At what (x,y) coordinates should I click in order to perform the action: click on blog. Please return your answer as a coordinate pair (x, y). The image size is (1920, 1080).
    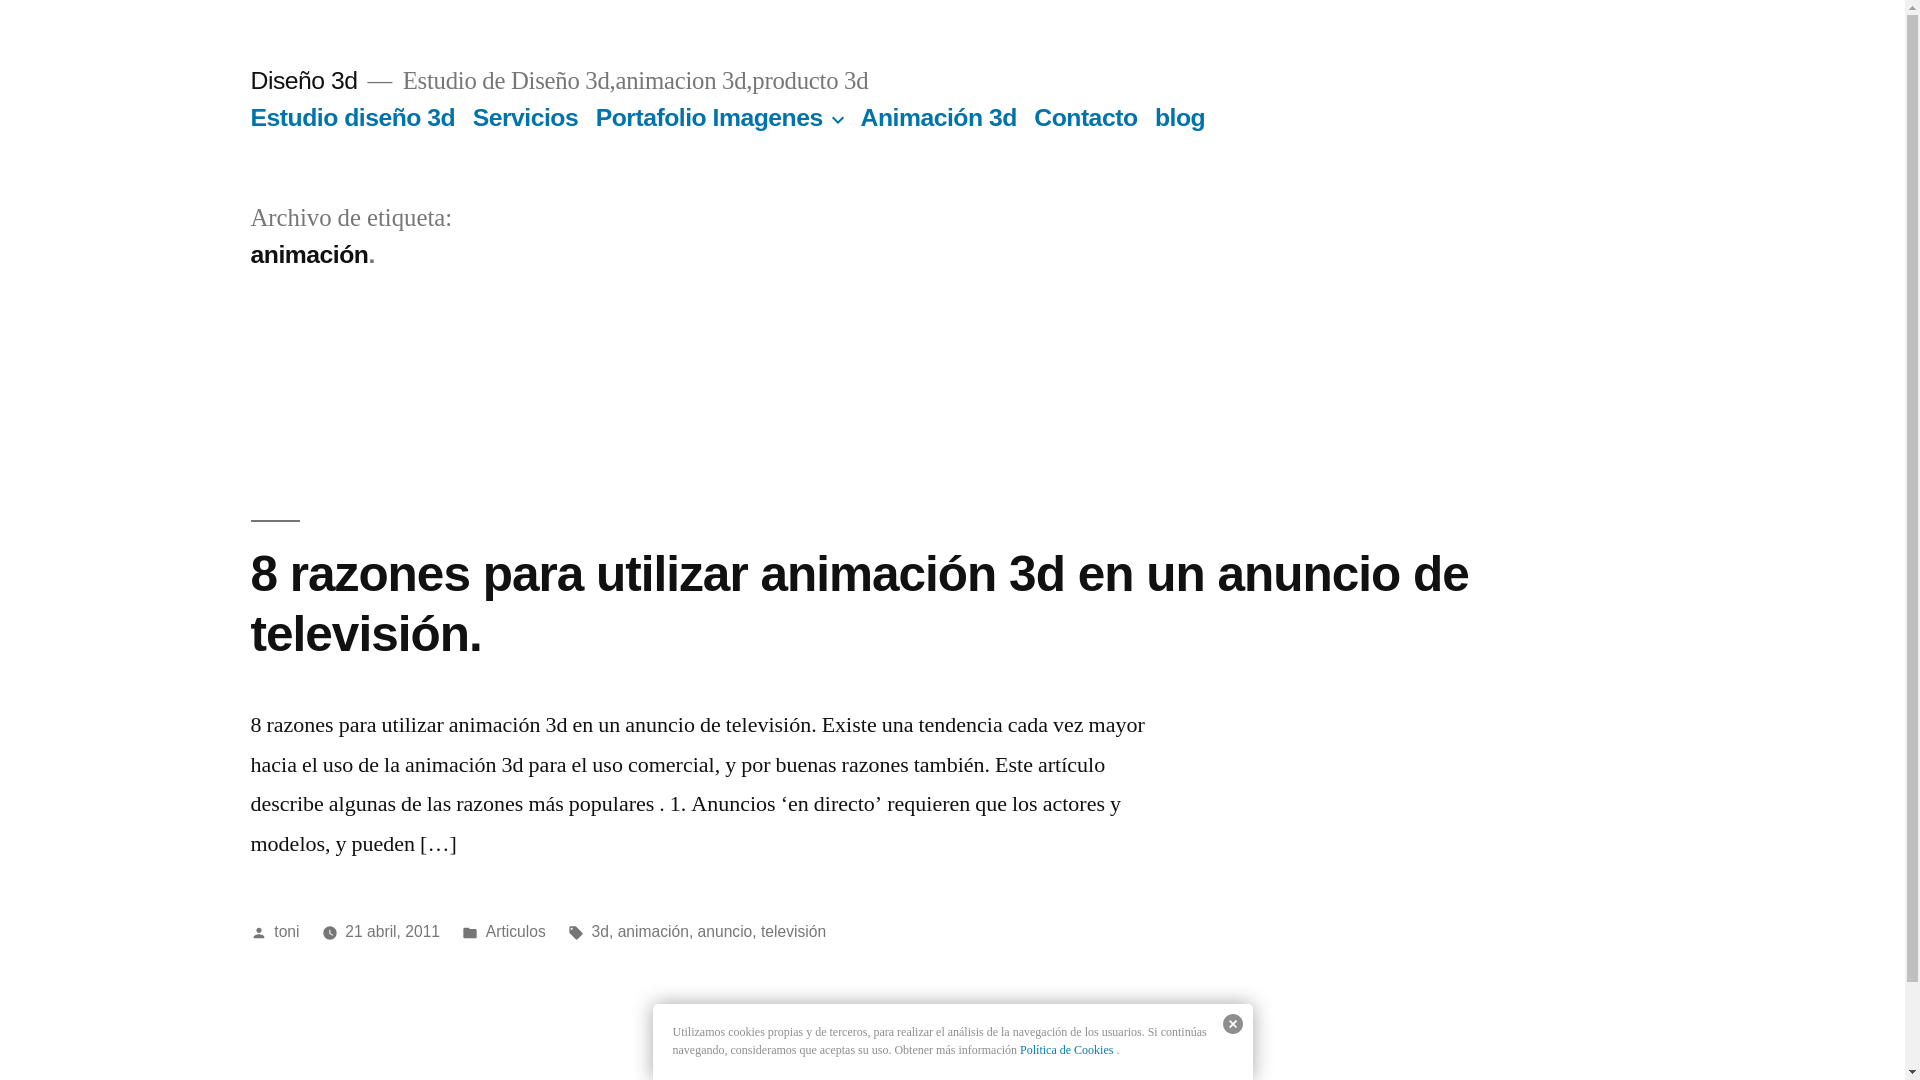
    Looking at the image, I should click on (1180, 118).